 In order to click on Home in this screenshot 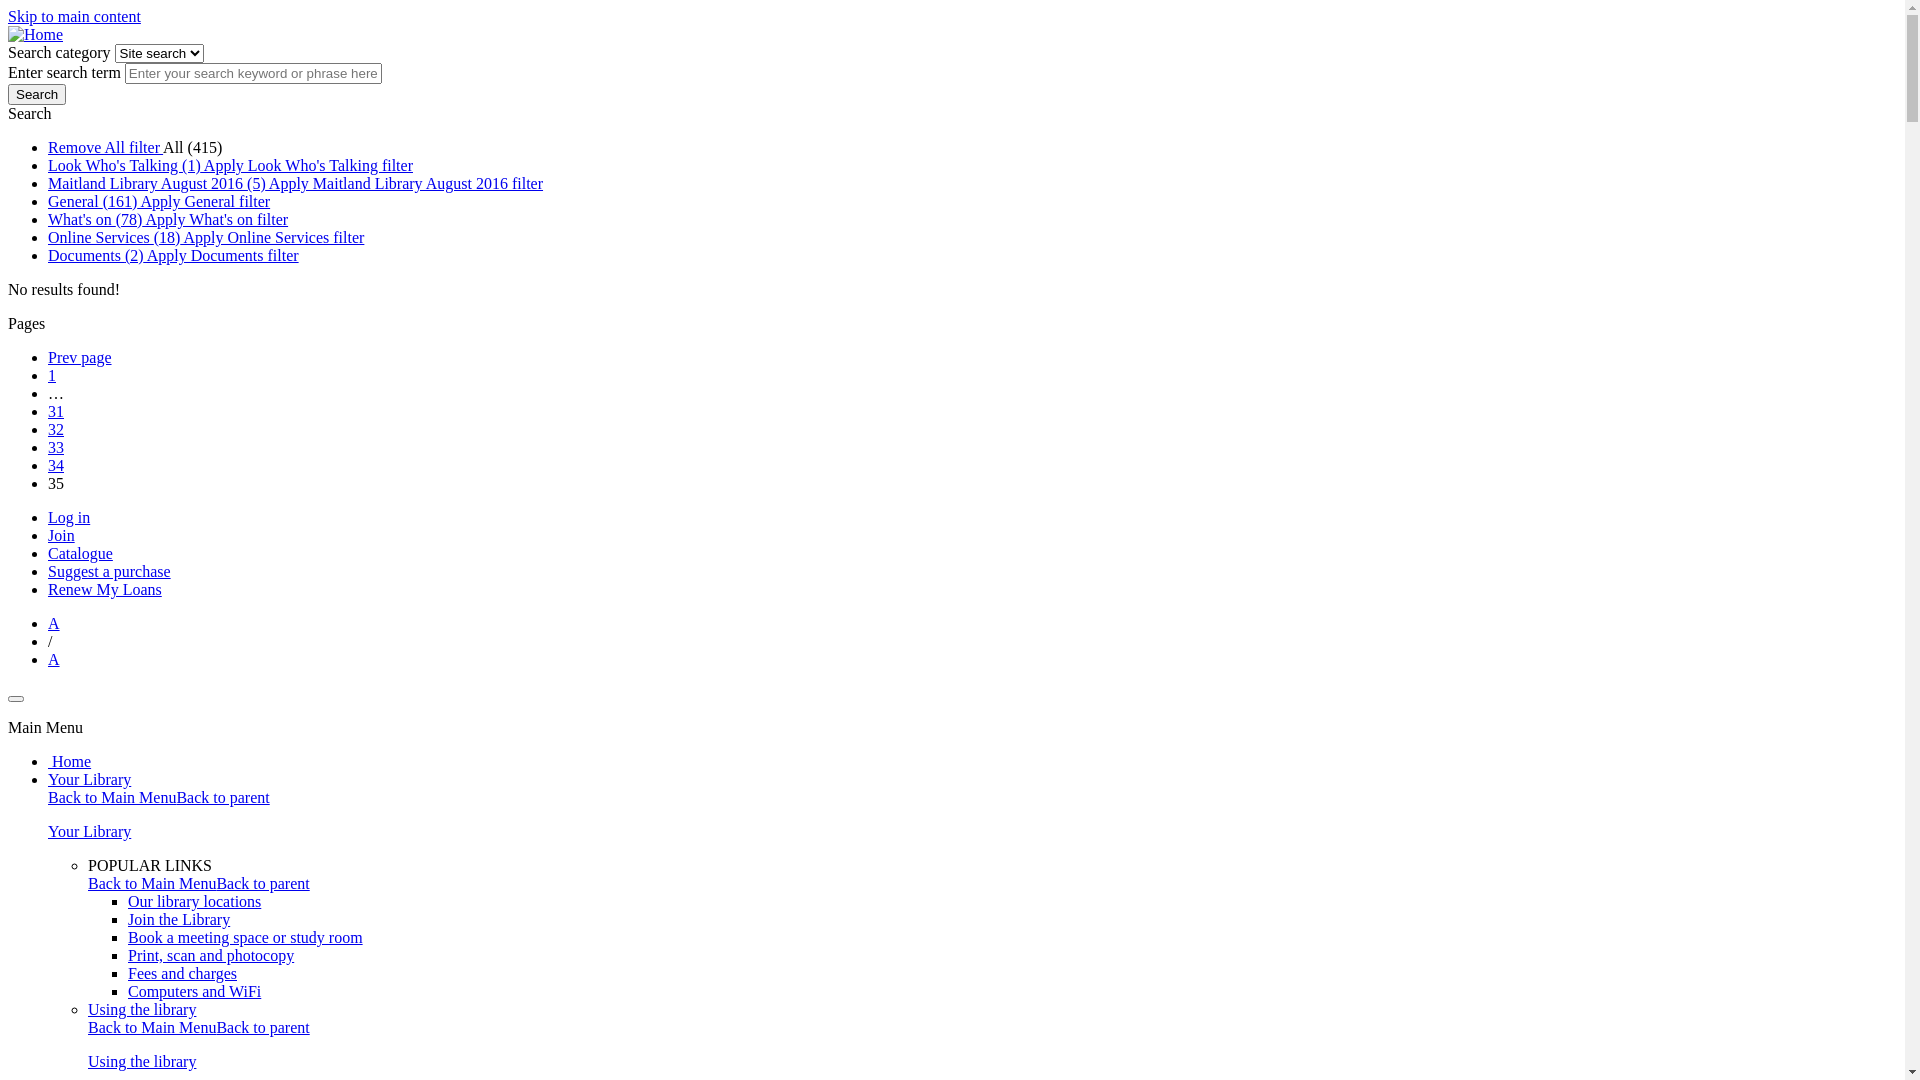, I will do `click(36, 34)`.